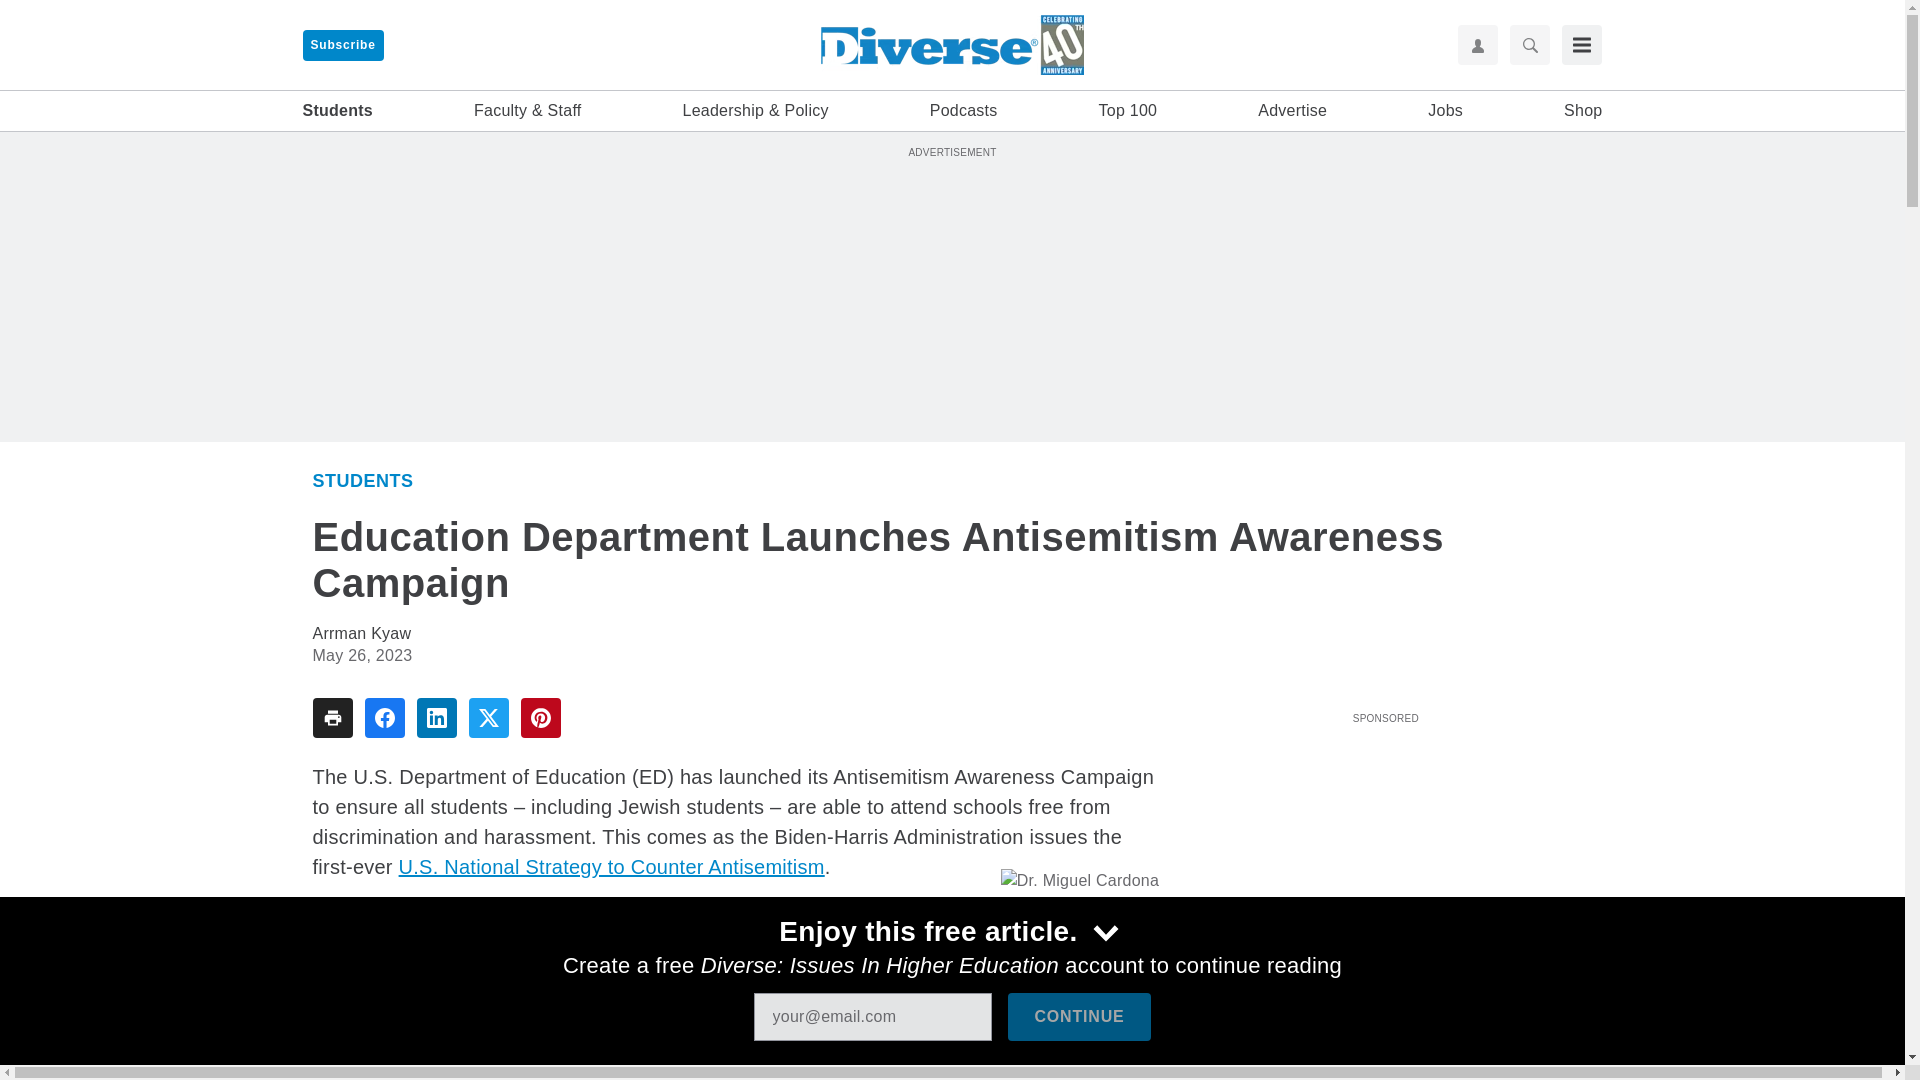 The width and height of the screenshot is (1920, 1080). I want to click on Share To print, so click(331, 717).